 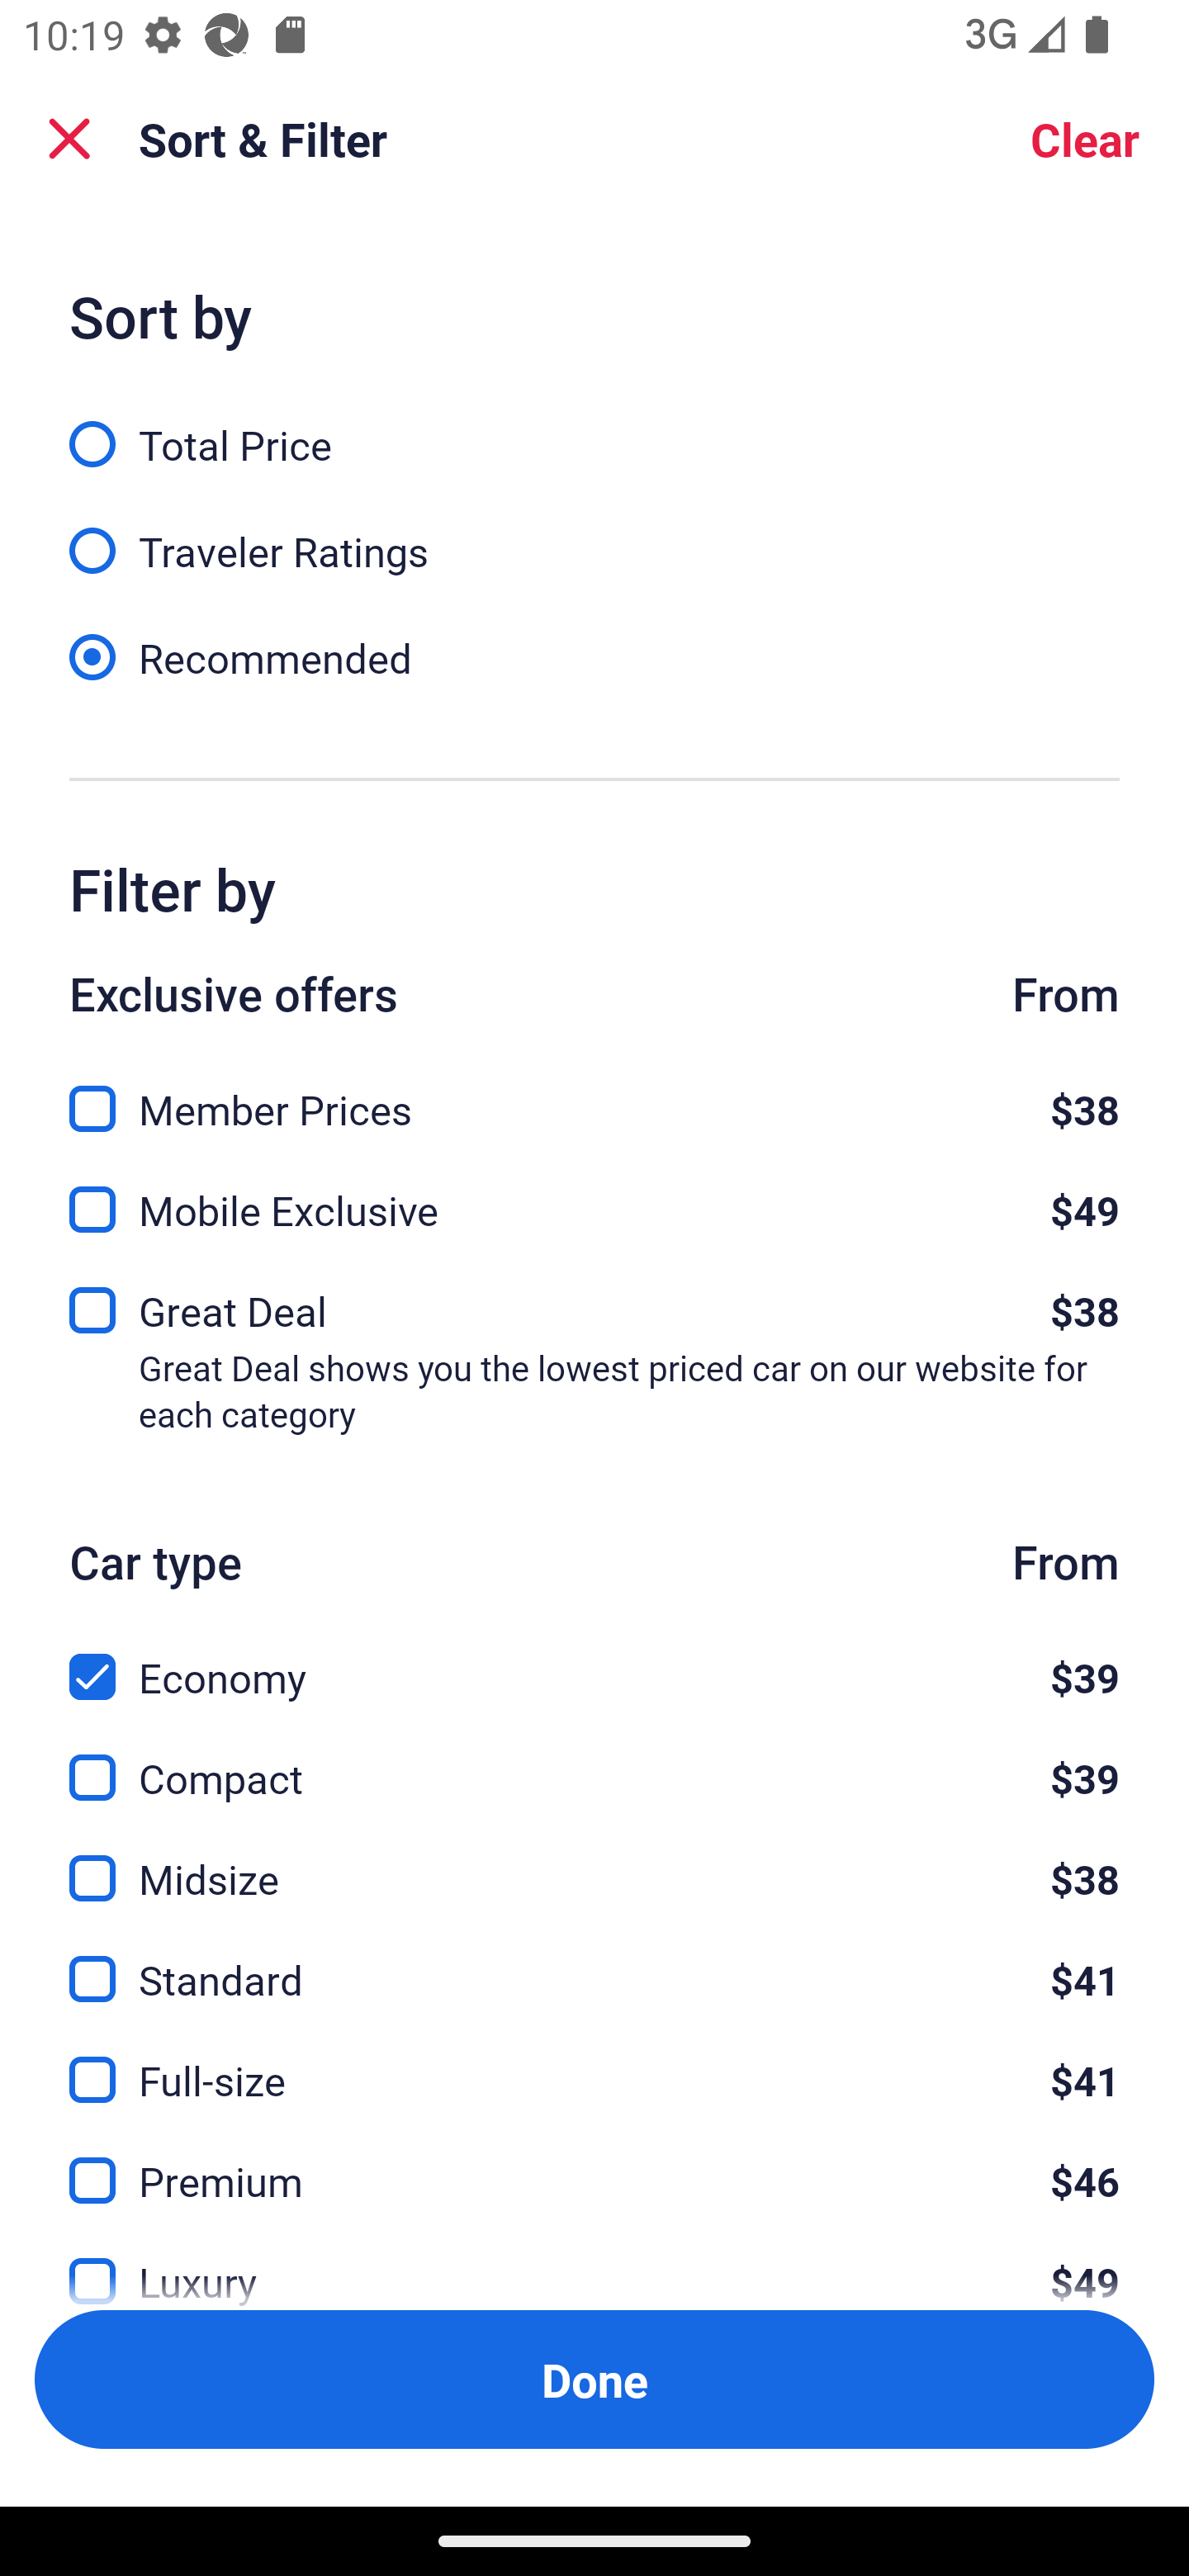 What do you see at coordinates (594, 2379) in the screenshot?
I see `Apply and close Sort and Filter Done` at bounding box center [594, 2379].